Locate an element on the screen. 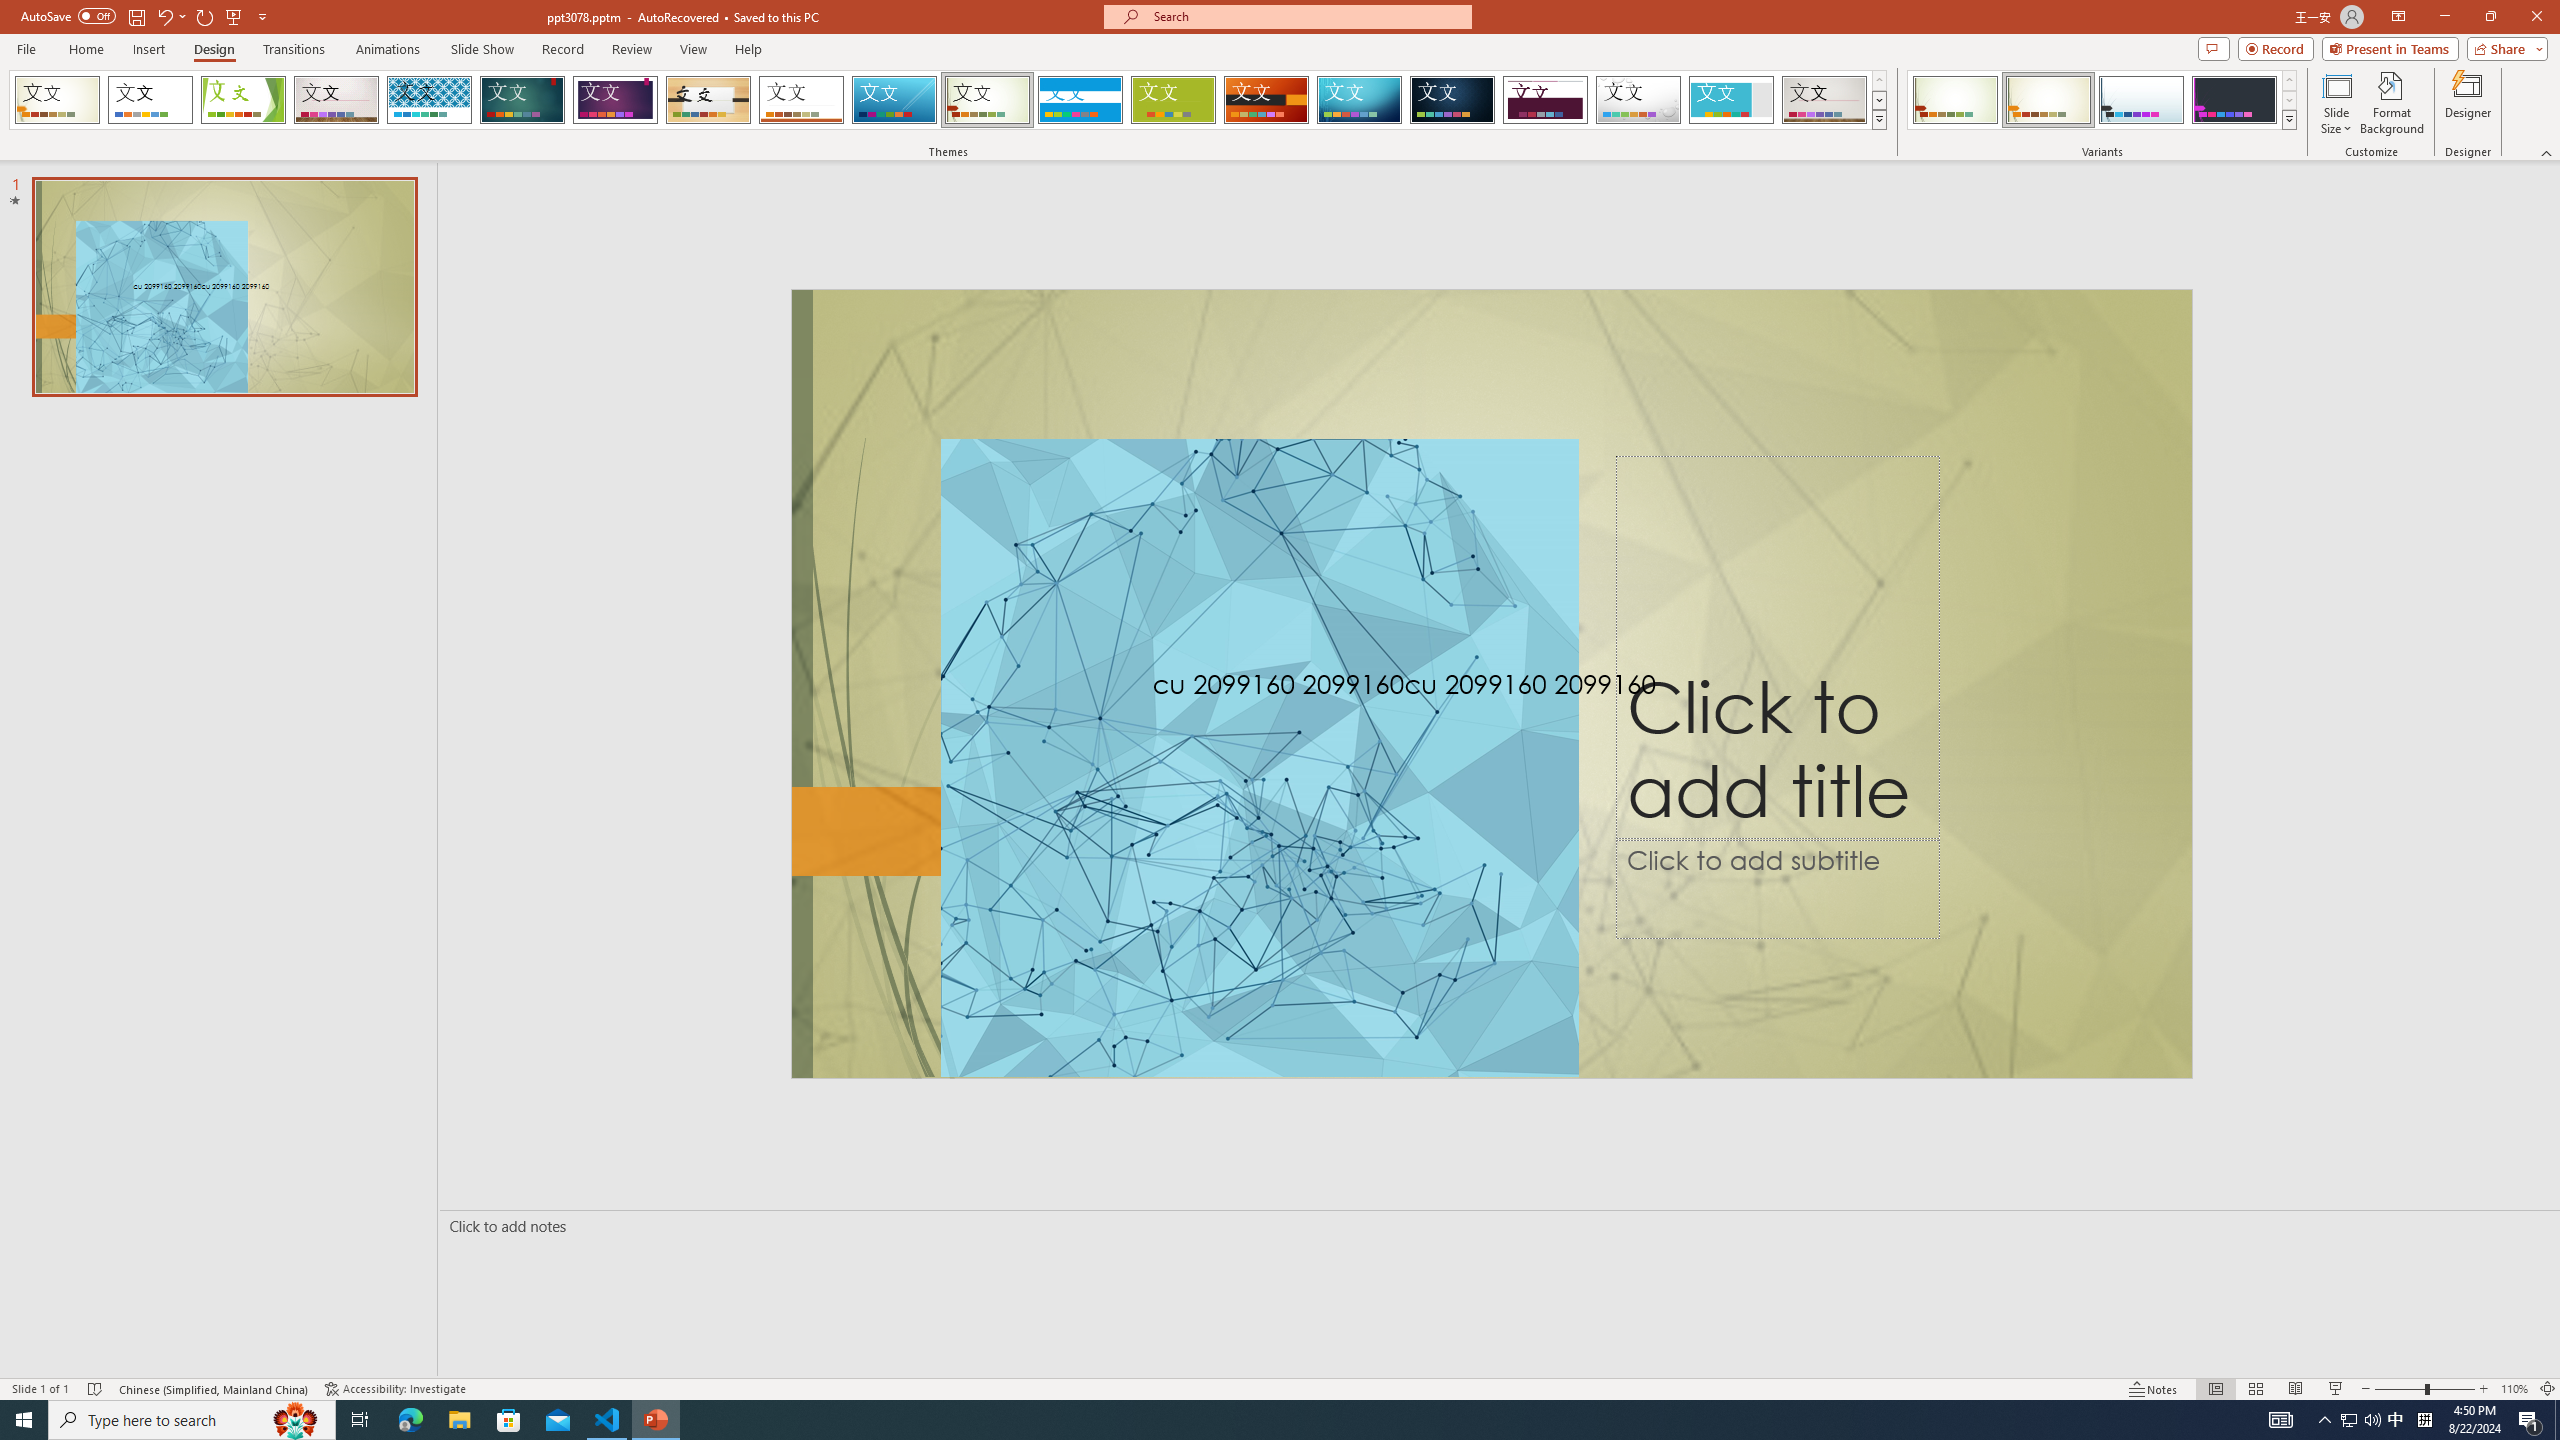  Droplet Loading Preview... is located at coordinates (1638, 100).